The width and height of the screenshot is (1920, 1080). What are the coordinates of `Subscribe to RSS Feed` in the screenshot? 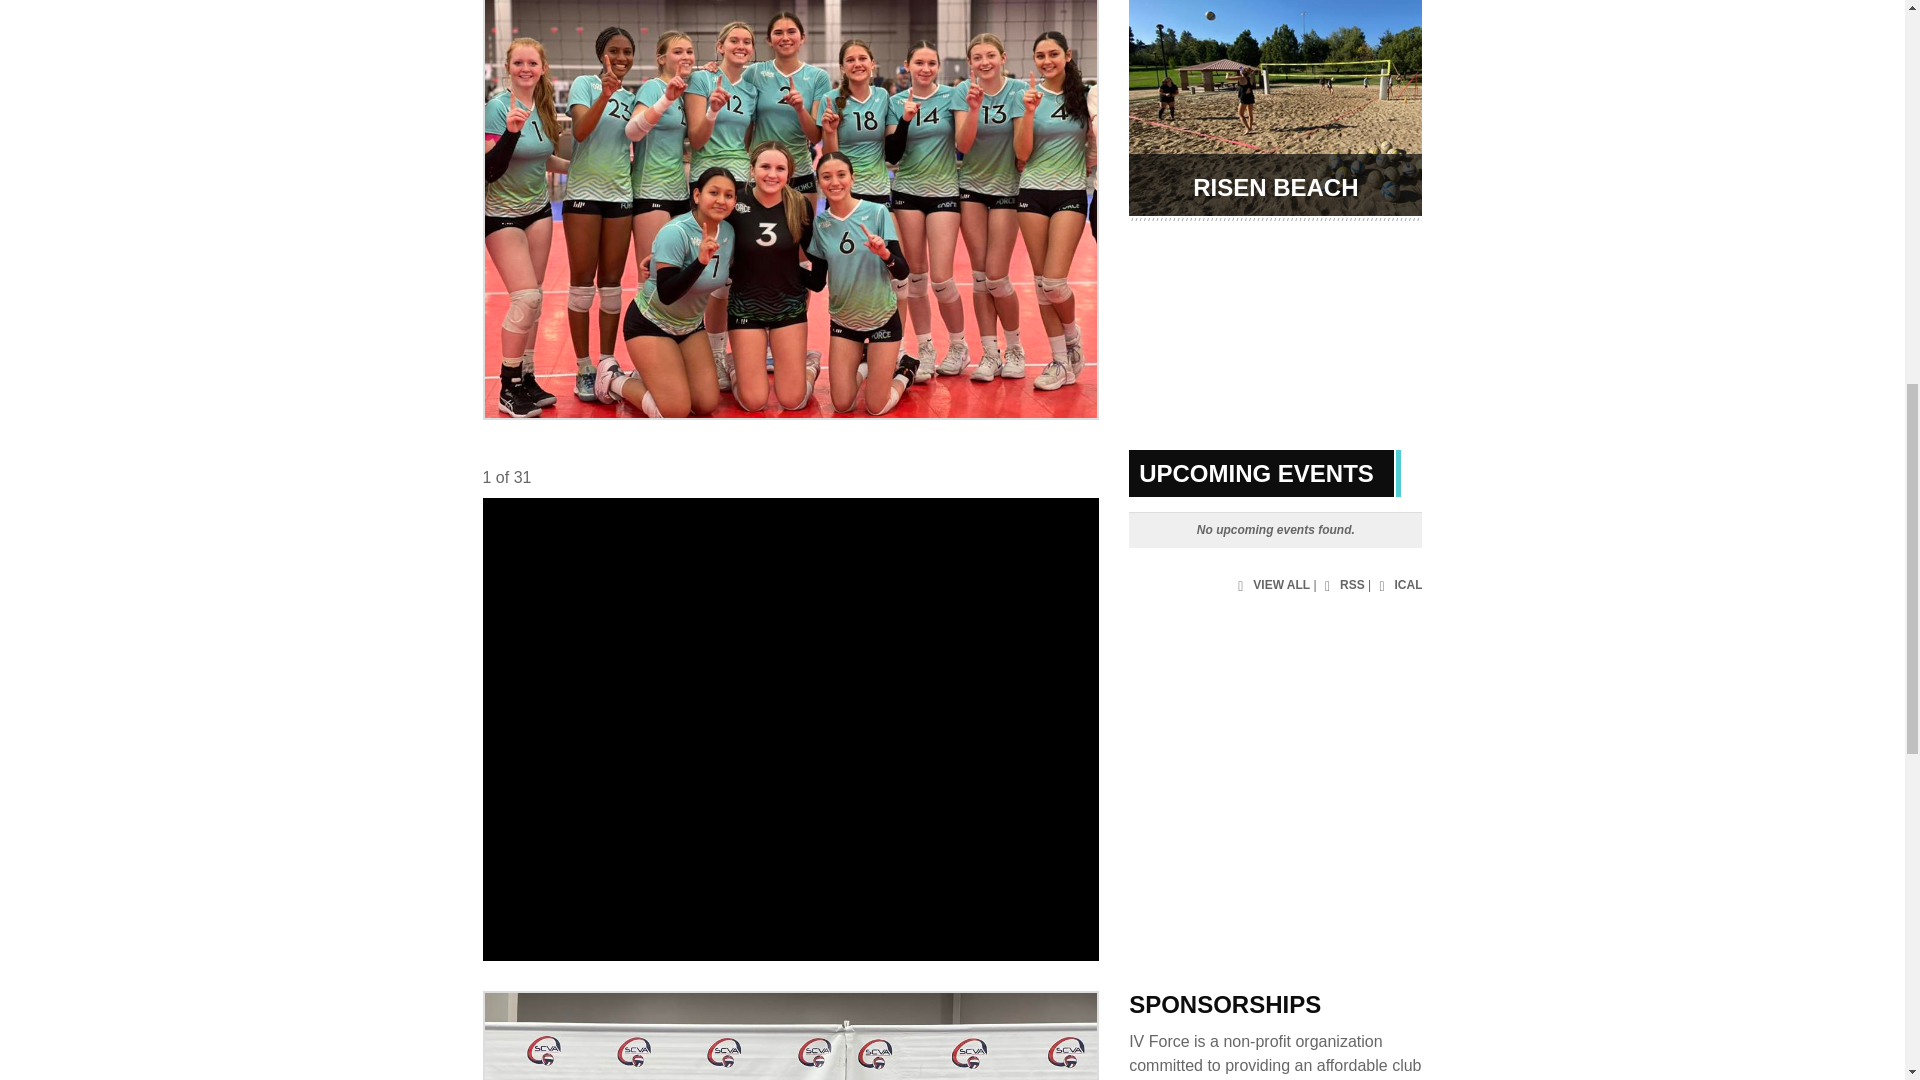 It's located at (1342, 586).